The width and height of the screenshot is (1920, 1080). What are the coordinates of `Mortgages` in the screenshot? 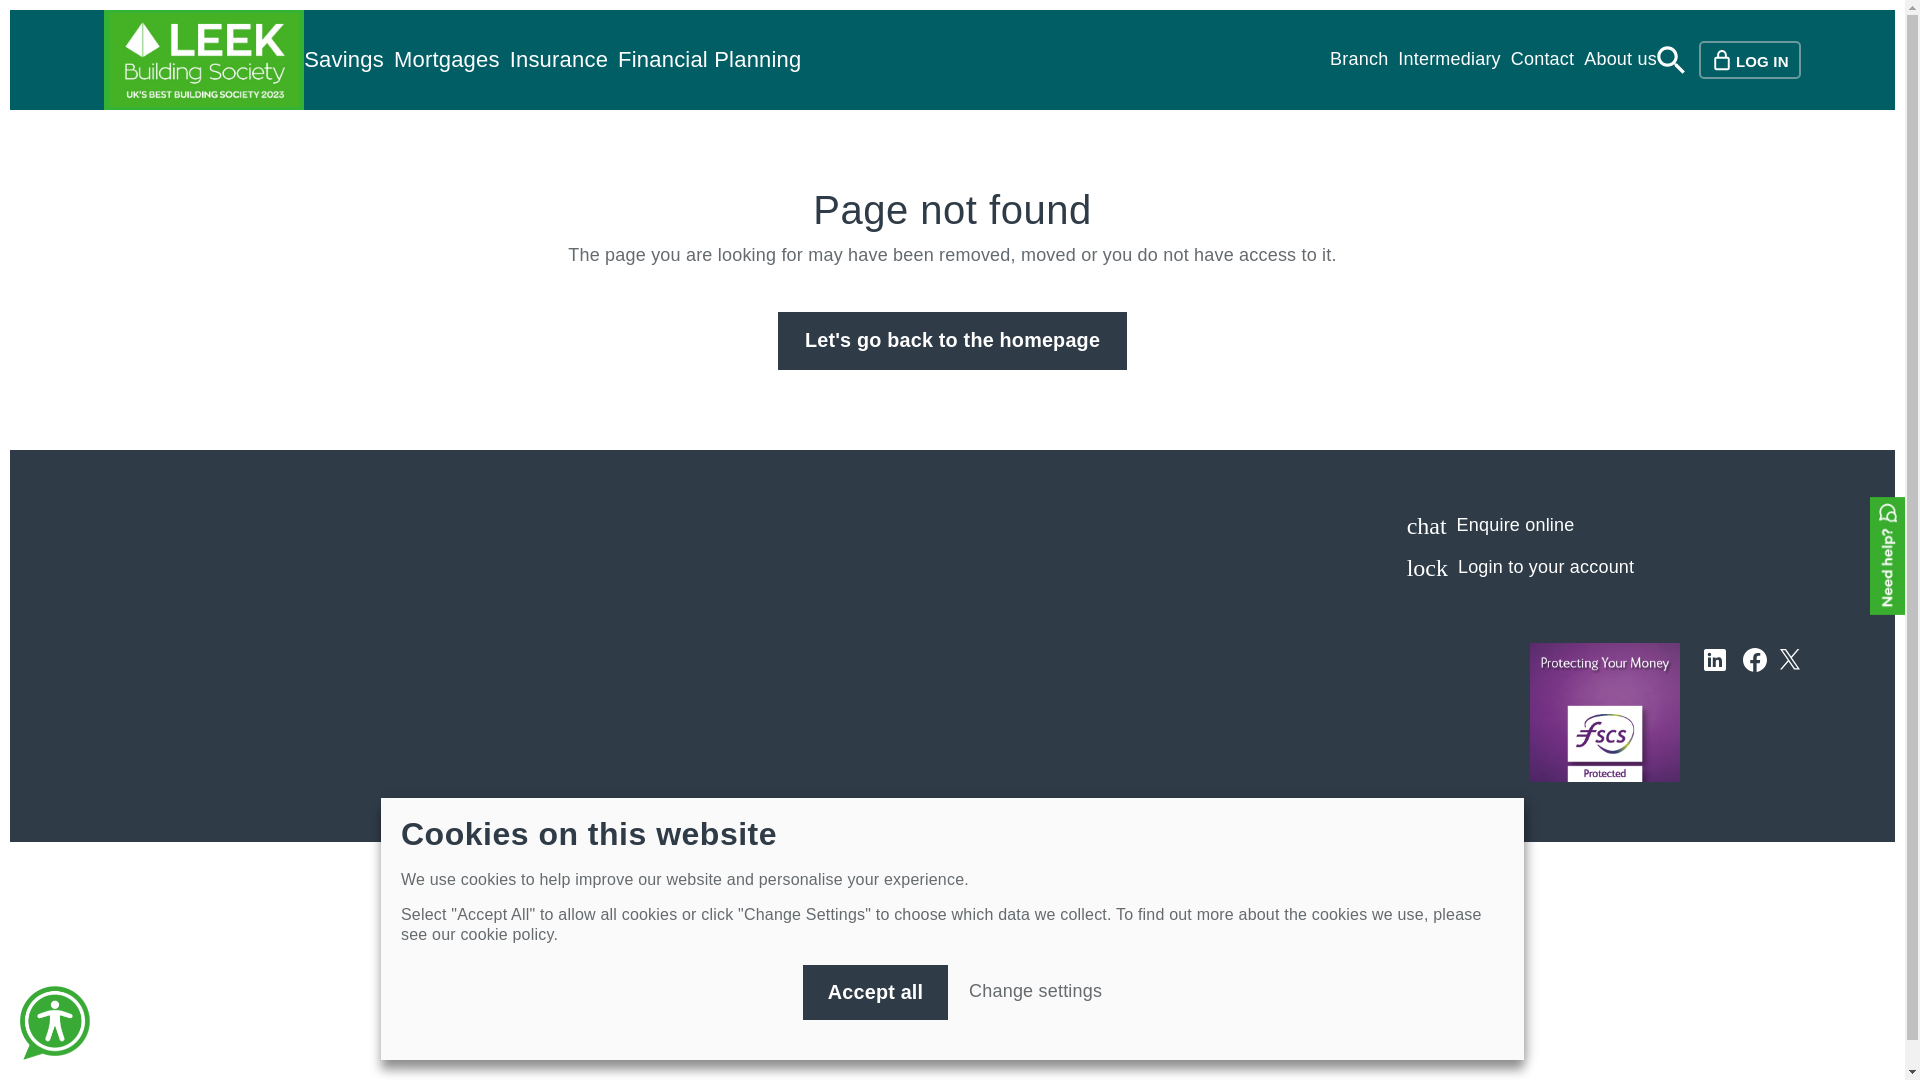 It's located at (446, 60).